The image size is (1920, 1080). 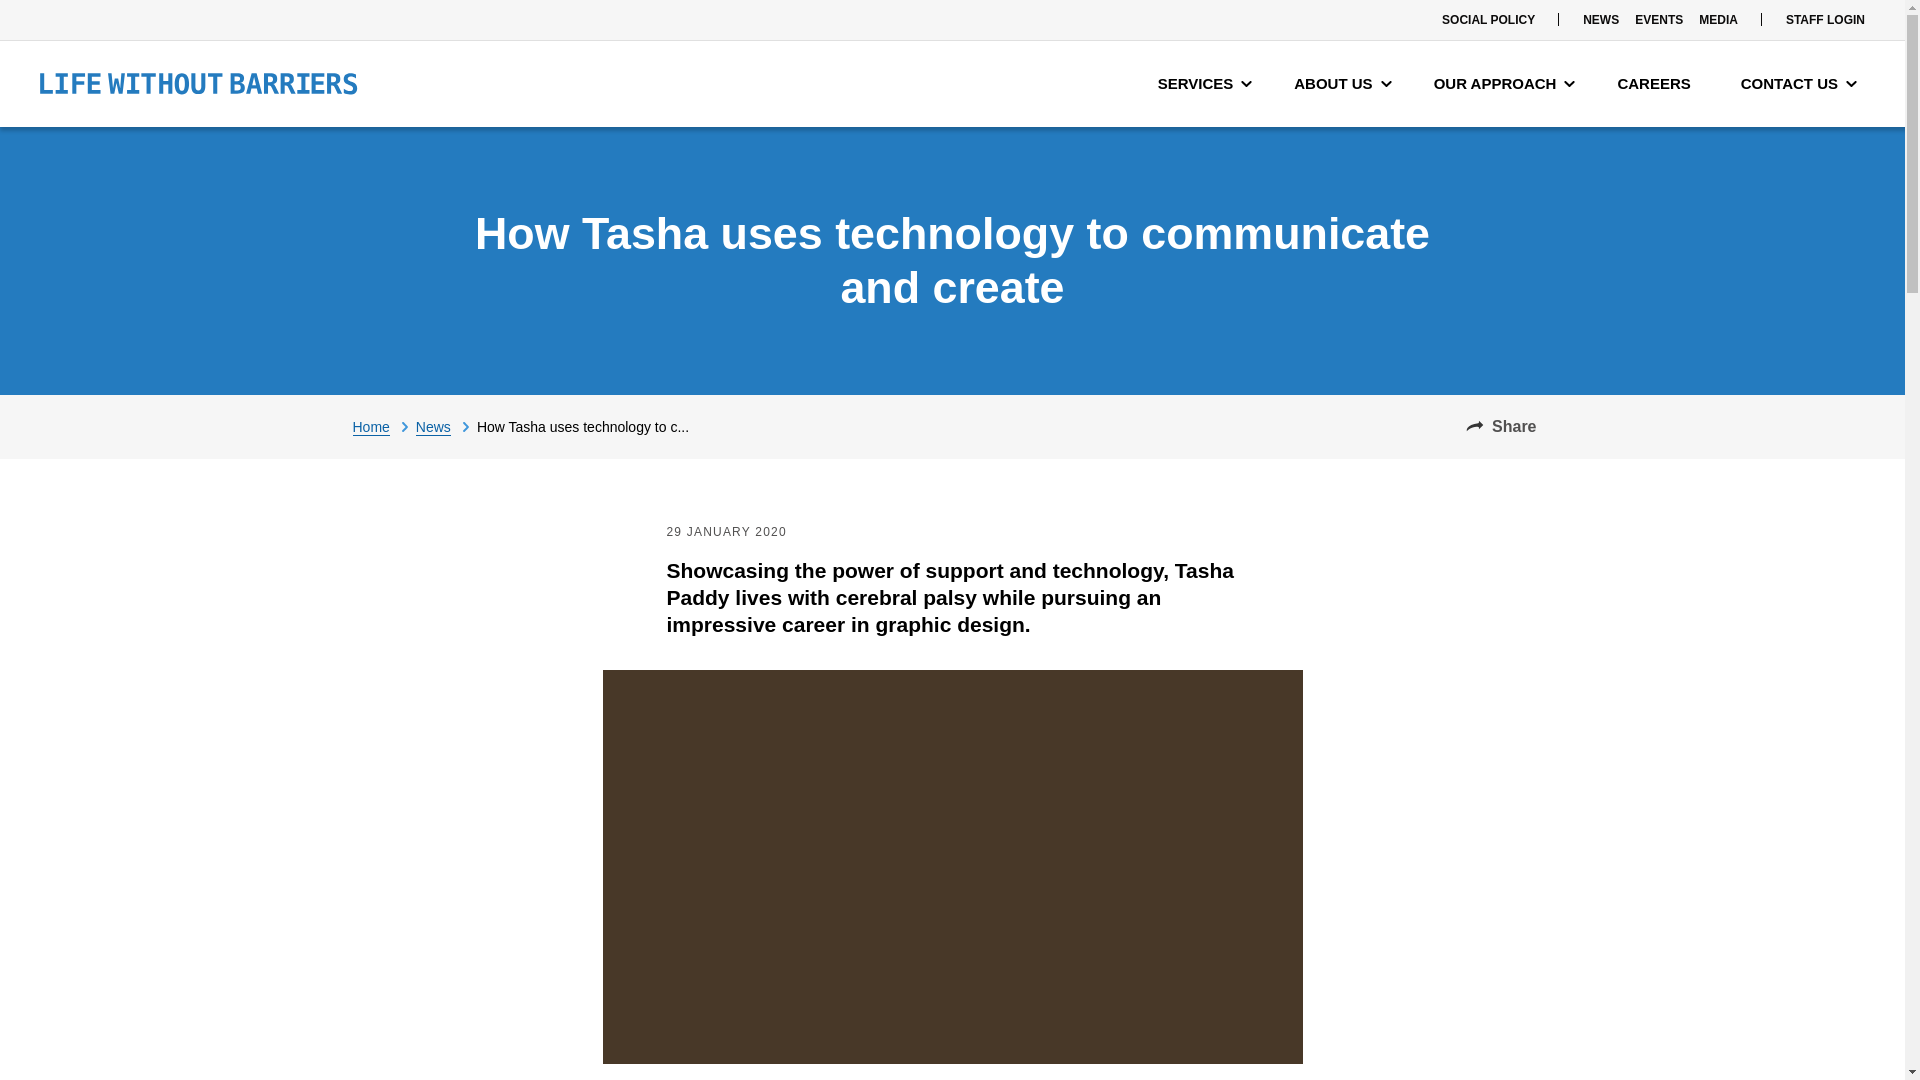 I want to click on Home, so click(x=382, y=426).